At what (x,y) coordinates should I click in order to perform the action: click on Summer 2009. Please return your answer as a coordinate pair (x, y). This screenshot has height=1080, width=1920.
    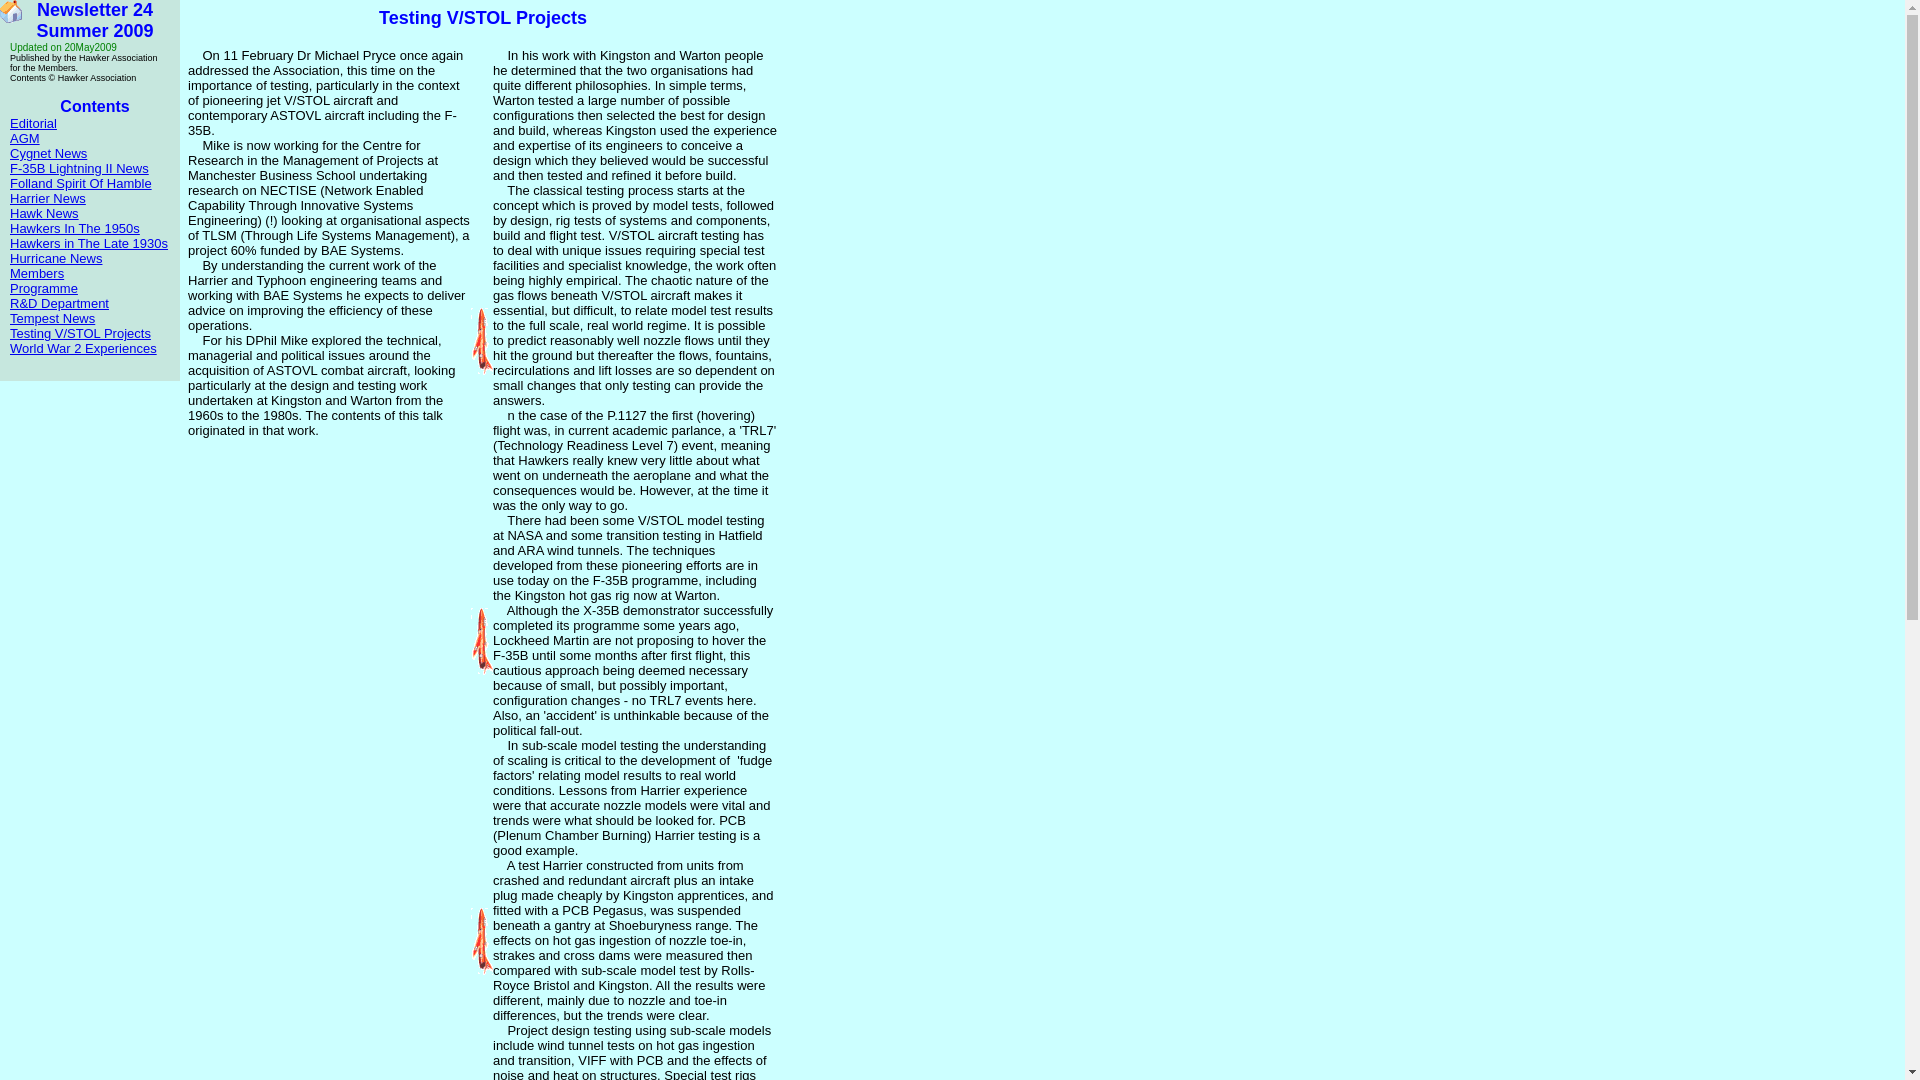
    Looking at the image, I should click on (94, 42).